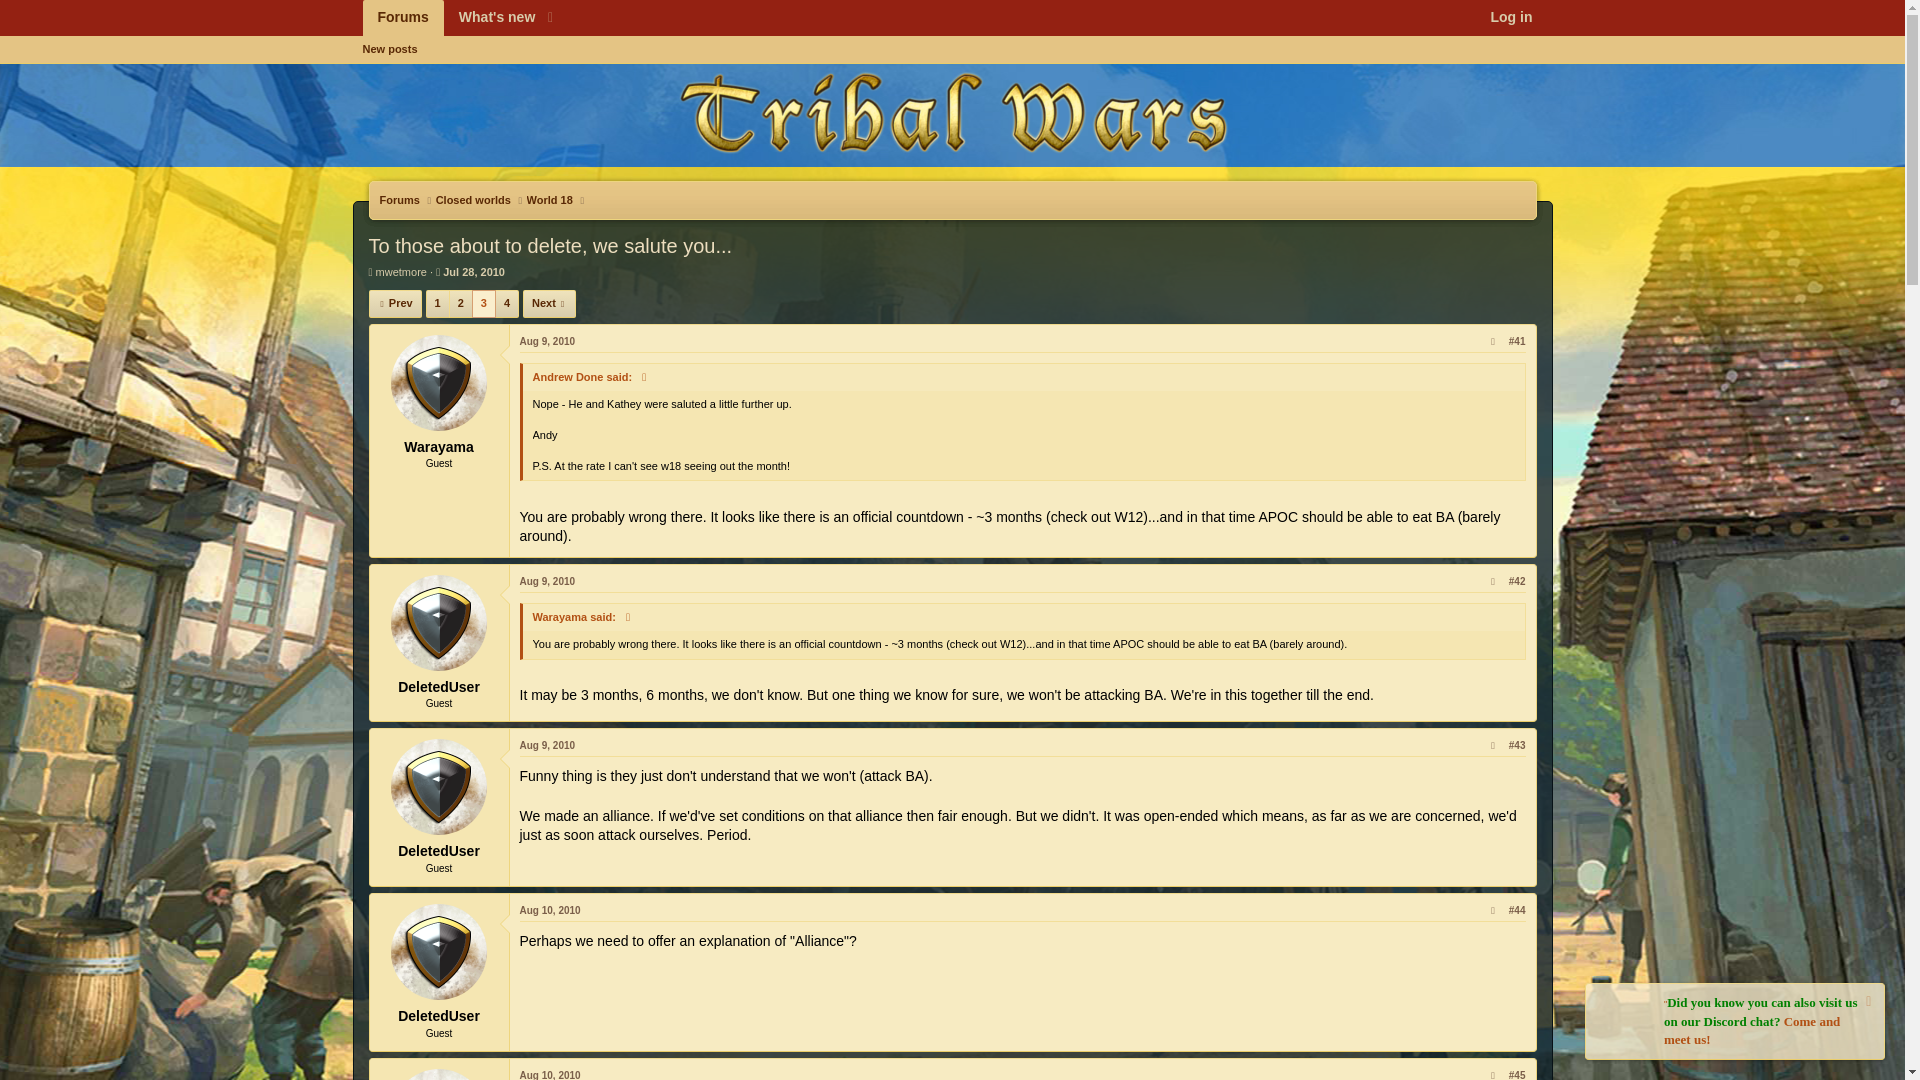 The image size is (1920, 1080). I want to click on DeletedUser, so click(549, 304).